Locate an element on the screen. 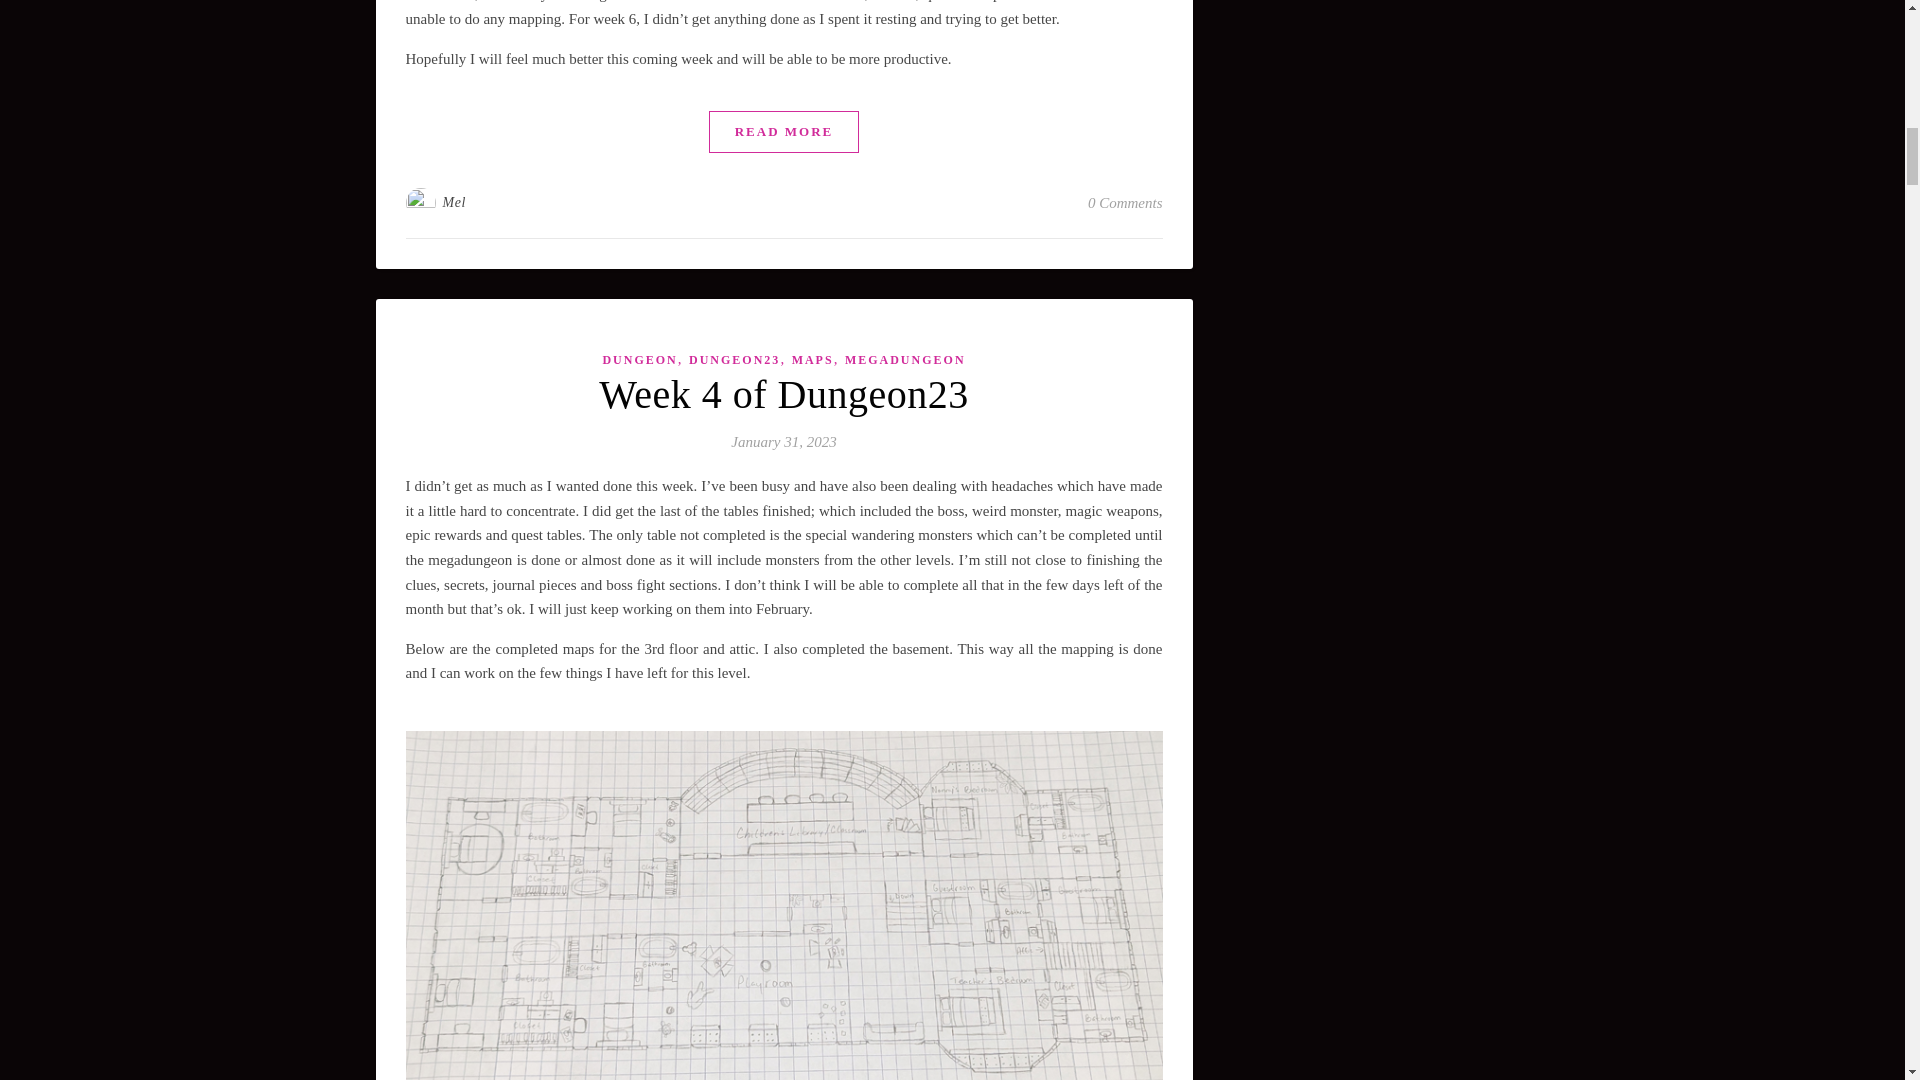 This screenshot has width=1920, height=1080. DUNGEON is located at coordinates (640, 360).